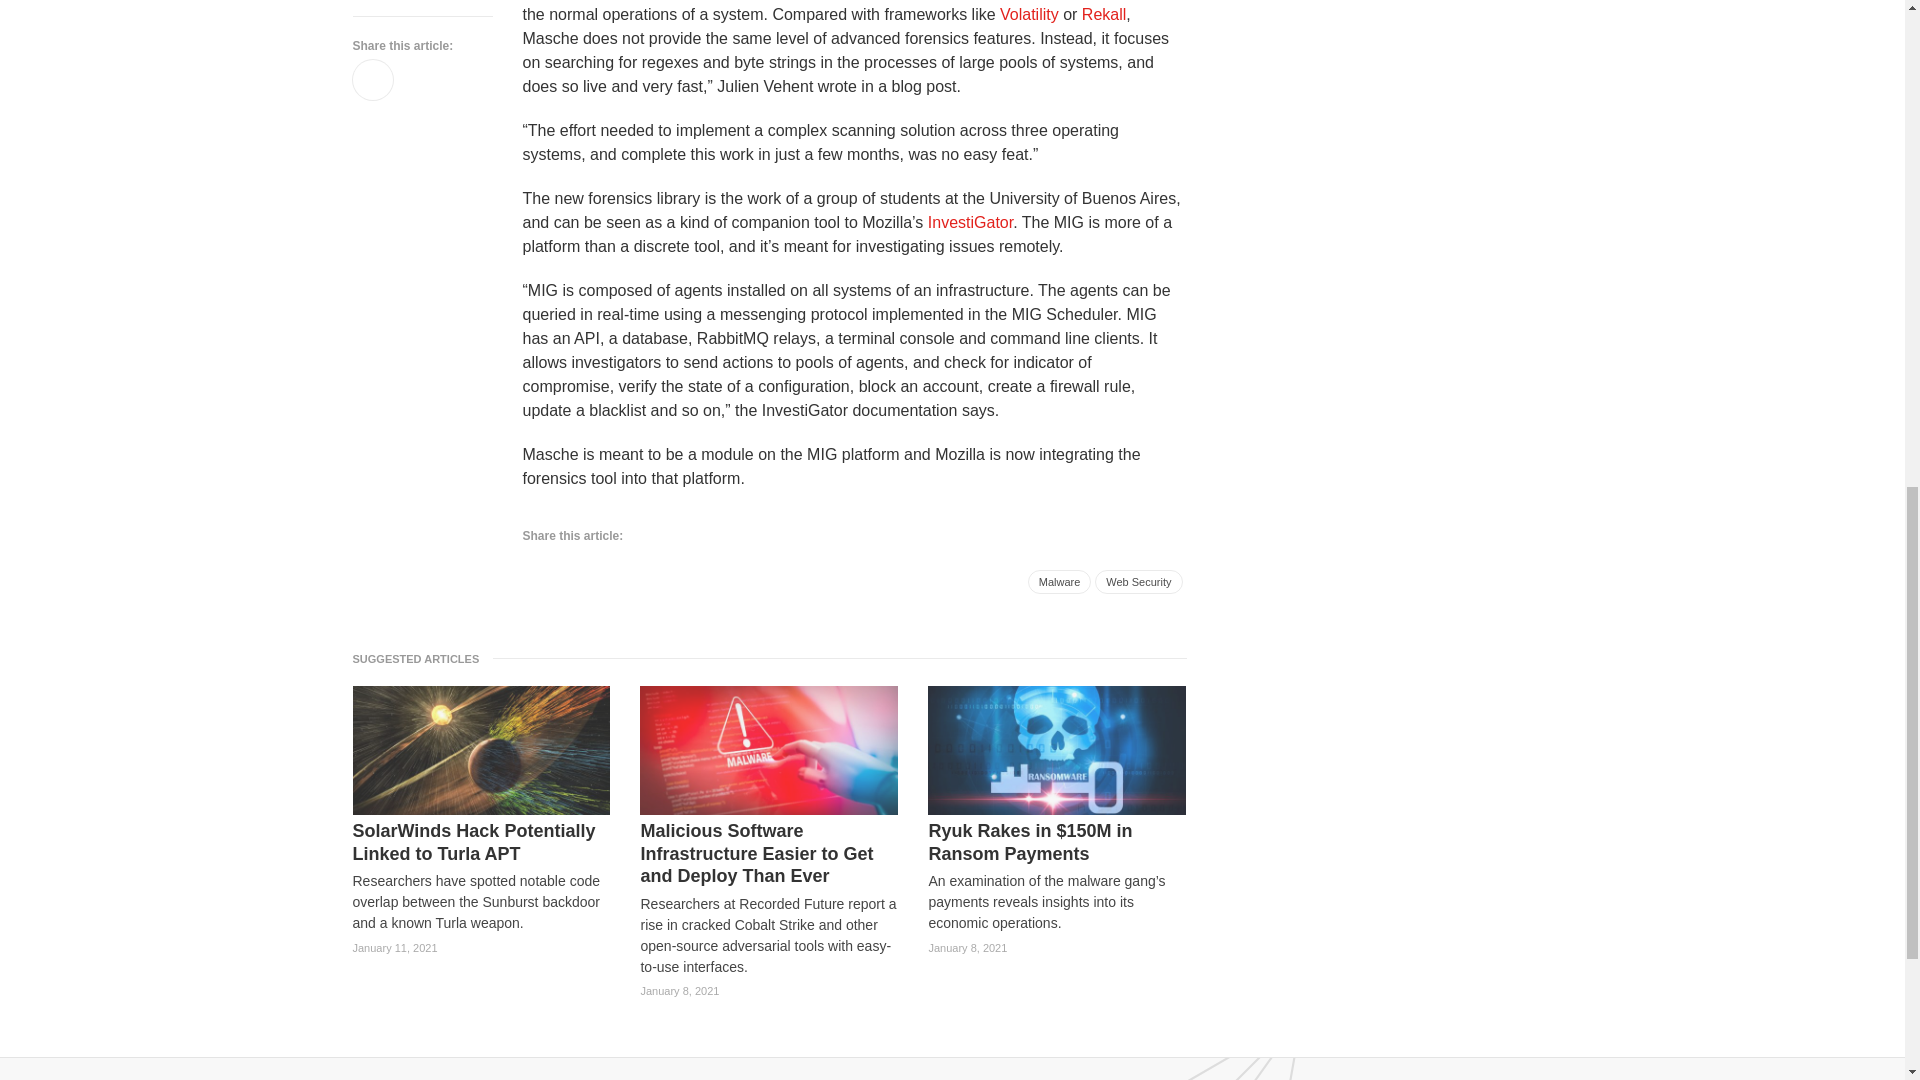 The image size is (1920, 1080). What do you see at coordinates (1030, 14) in the screenshot?
I see `Volatility` at bounding box center [1030, 14].